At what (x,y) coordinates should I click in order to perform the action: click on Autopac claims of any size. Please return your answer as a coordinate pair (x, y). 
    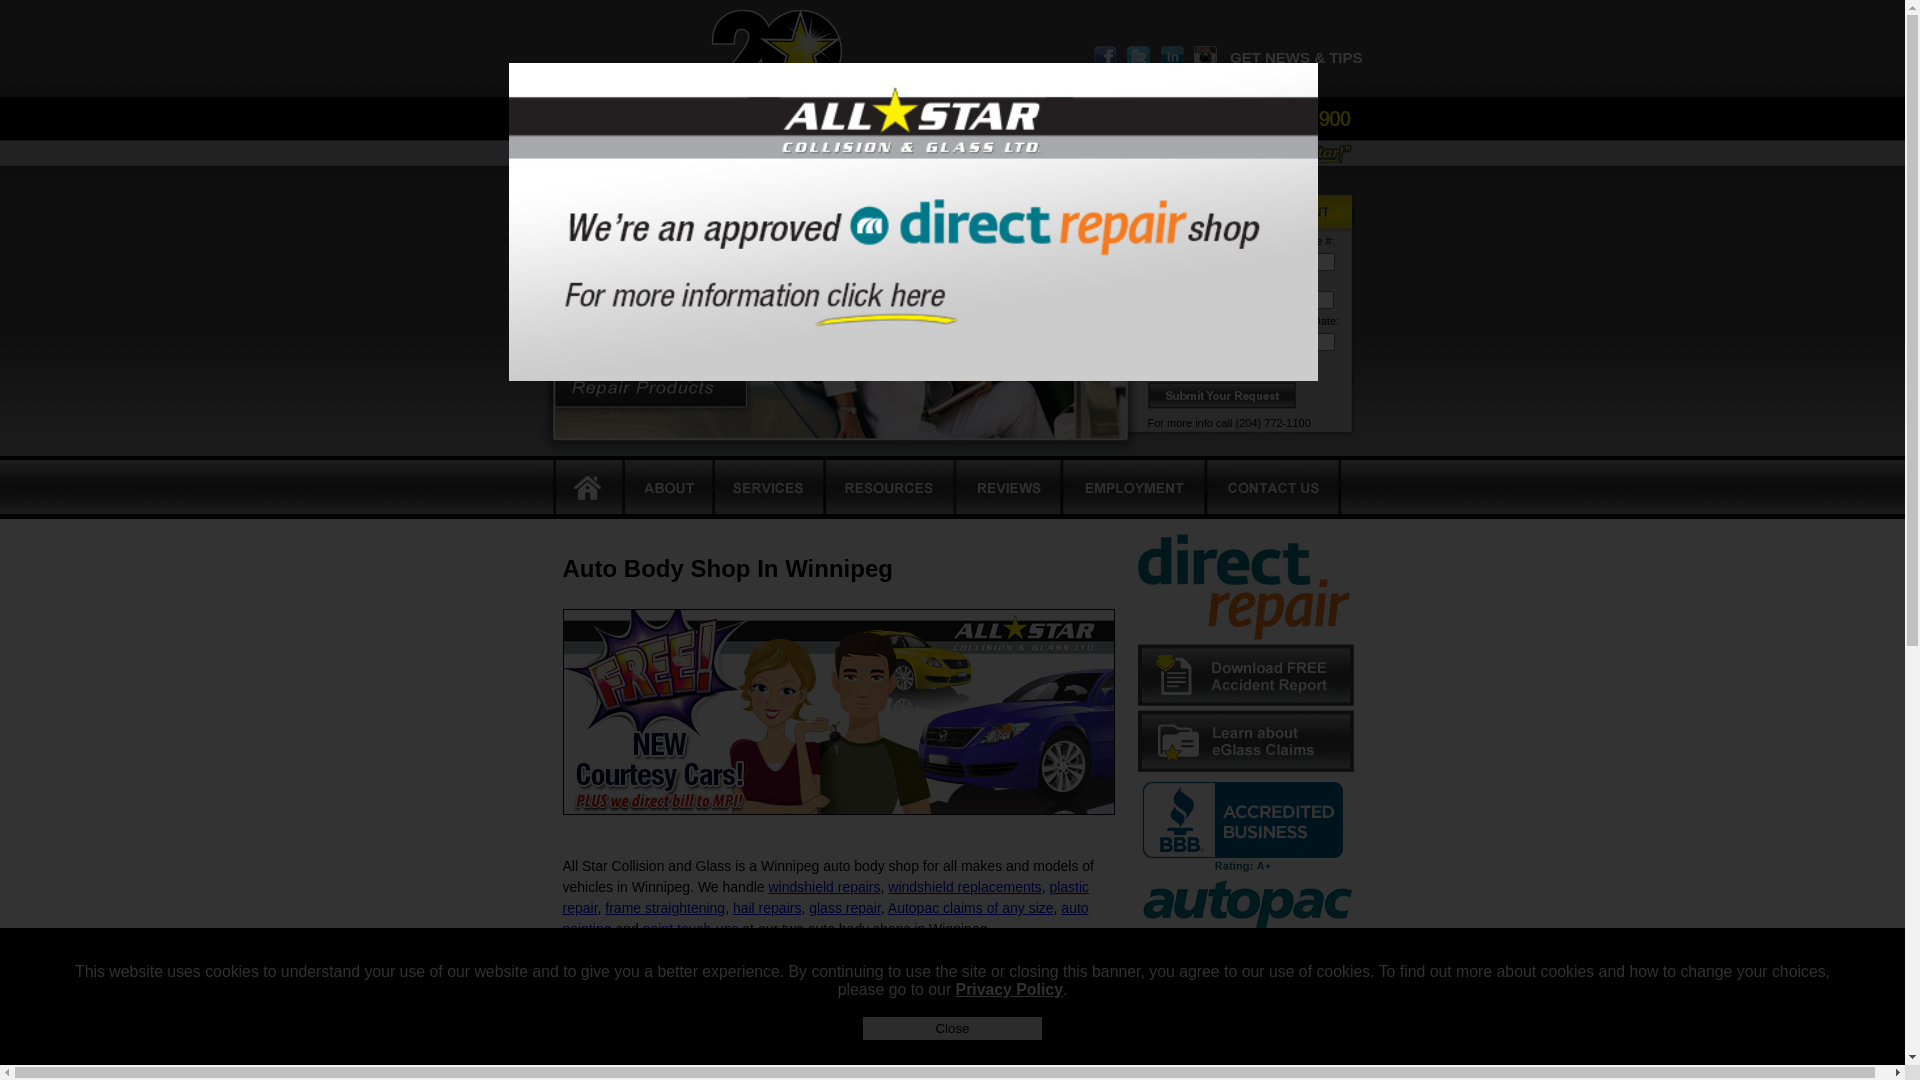
    Looking at the image, I should click on (971, 908).